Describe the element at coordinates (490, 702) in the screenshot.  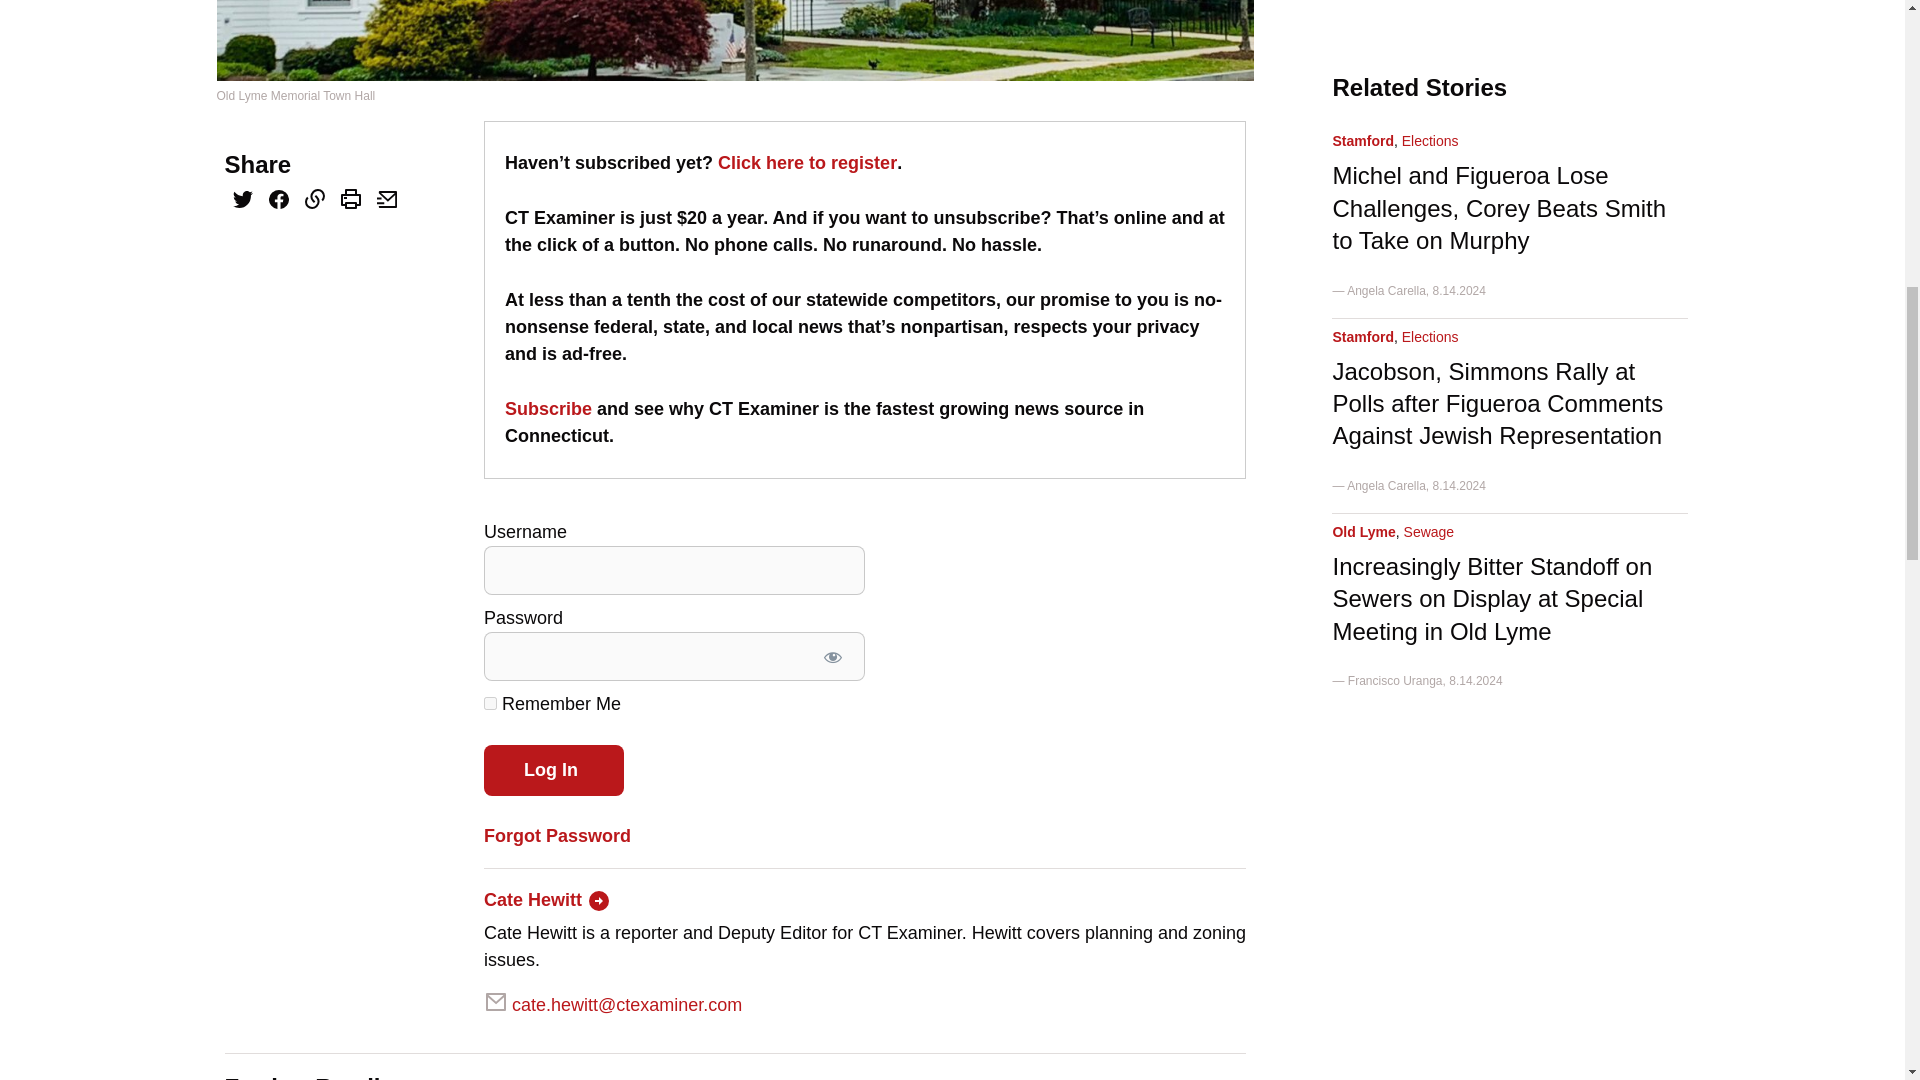
I see `forever` at that location.